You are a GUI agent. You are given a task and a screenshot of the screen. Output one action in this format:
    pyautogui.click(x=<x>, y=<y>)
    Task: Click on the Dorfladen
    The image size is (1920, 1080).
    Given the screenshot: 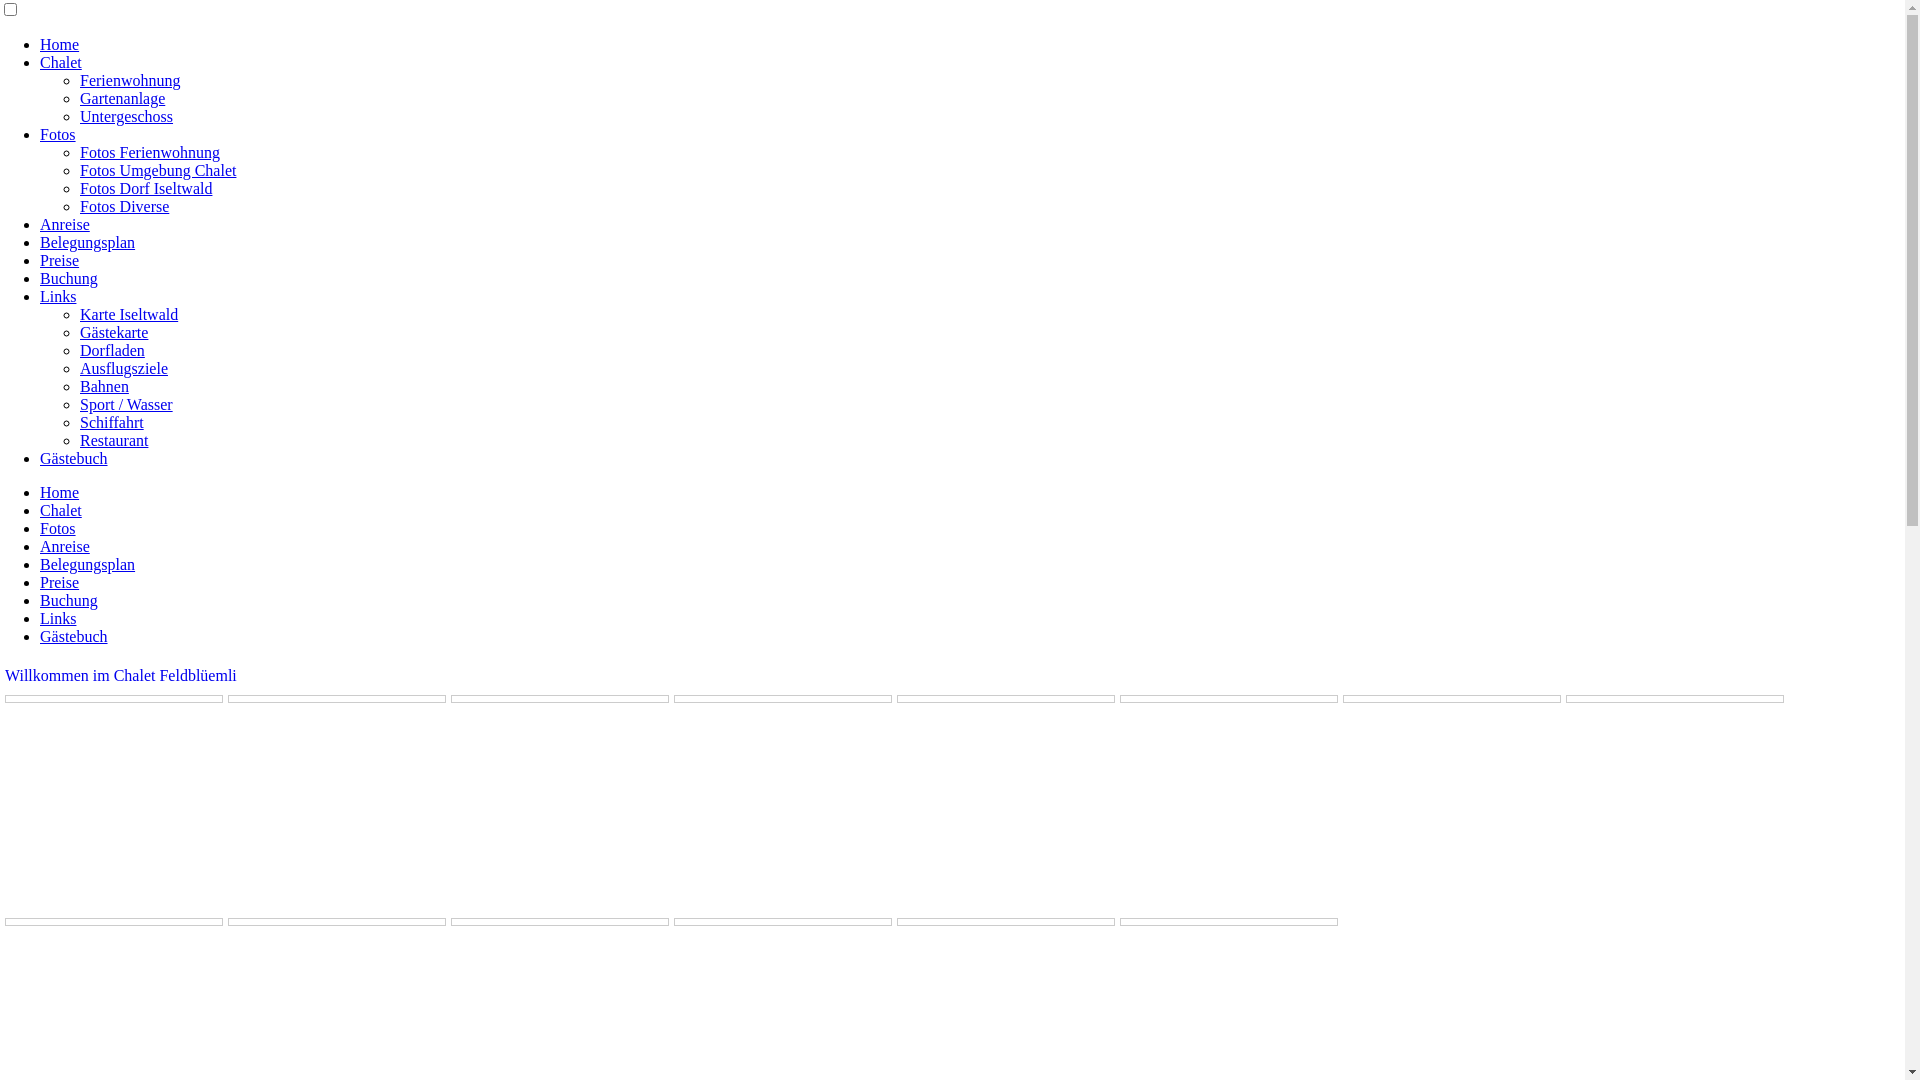 What is the action you would take?
    pyautogui.click(x=112, y=350)
    